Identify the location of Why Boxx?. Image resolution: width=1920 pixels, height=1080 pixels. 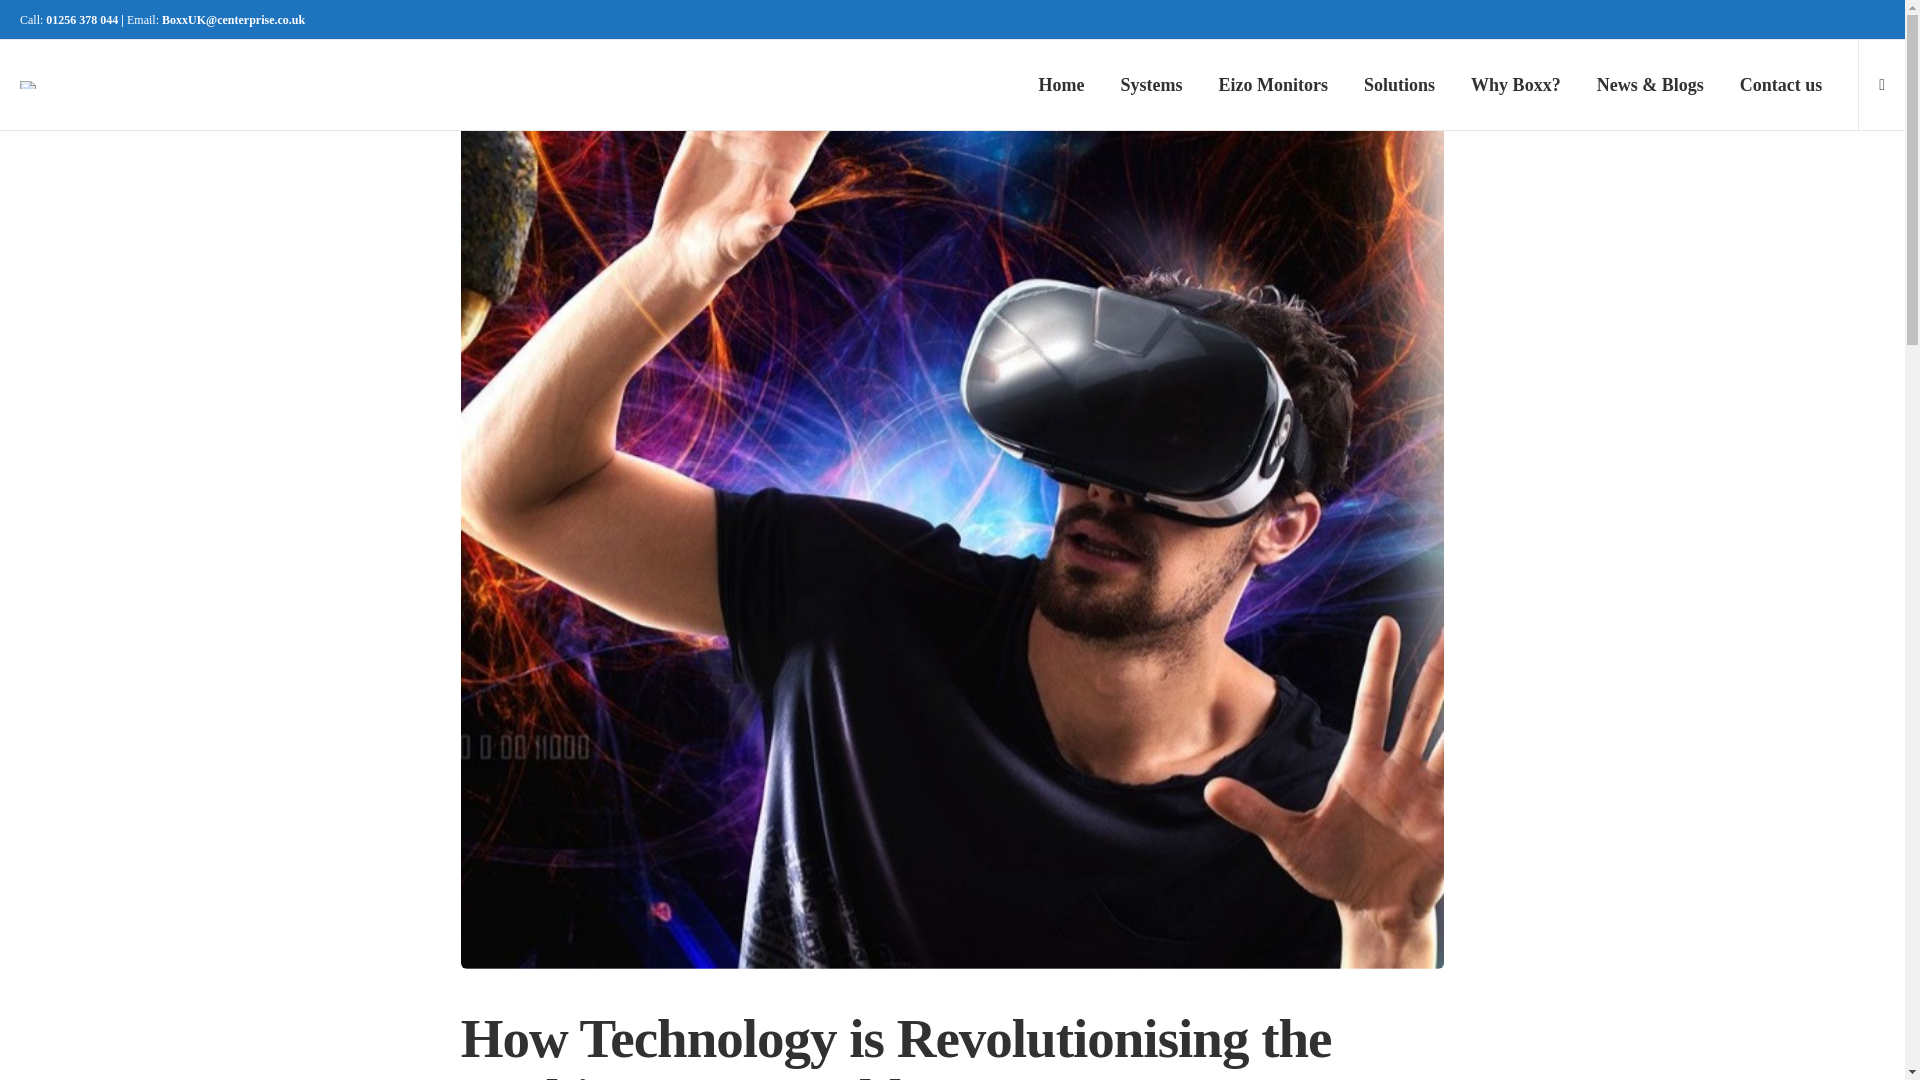
(1515, 84).